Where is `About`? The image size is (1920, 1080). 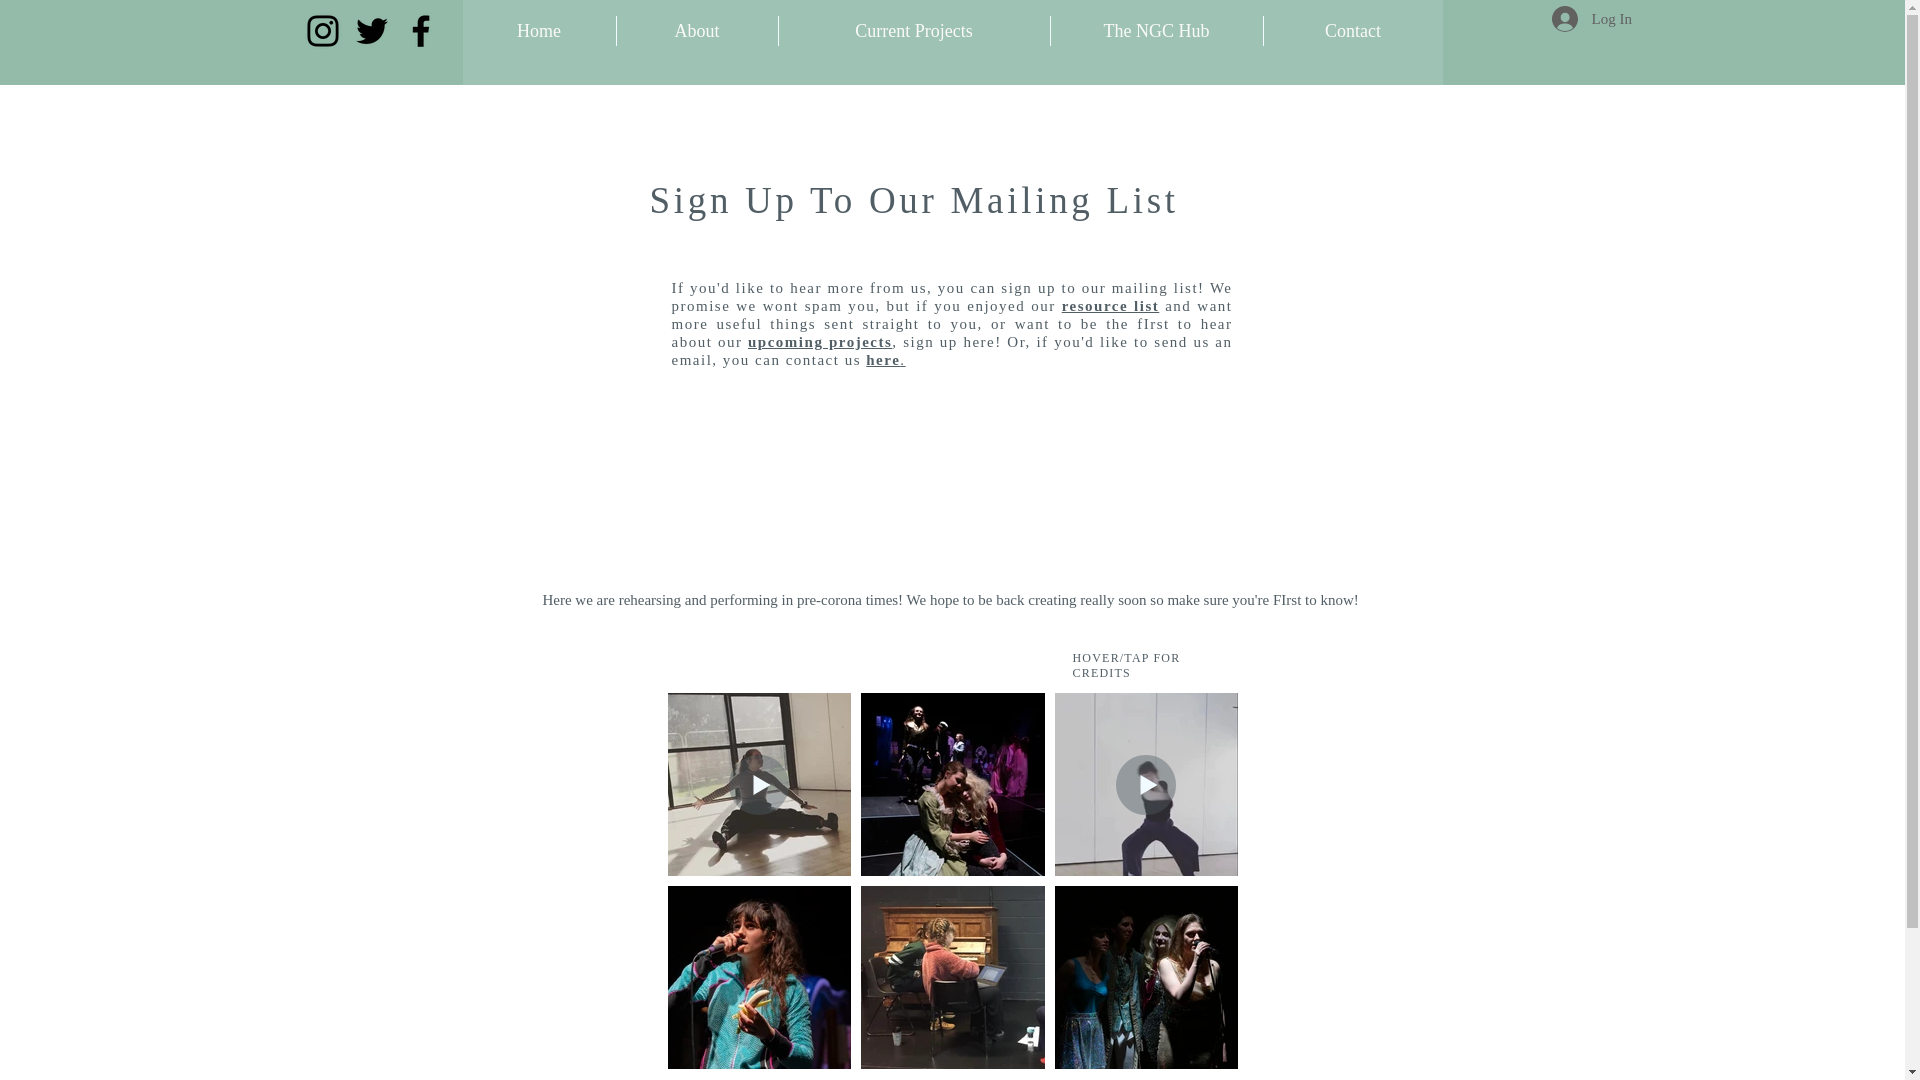
About is located at coordinates (696, 31).